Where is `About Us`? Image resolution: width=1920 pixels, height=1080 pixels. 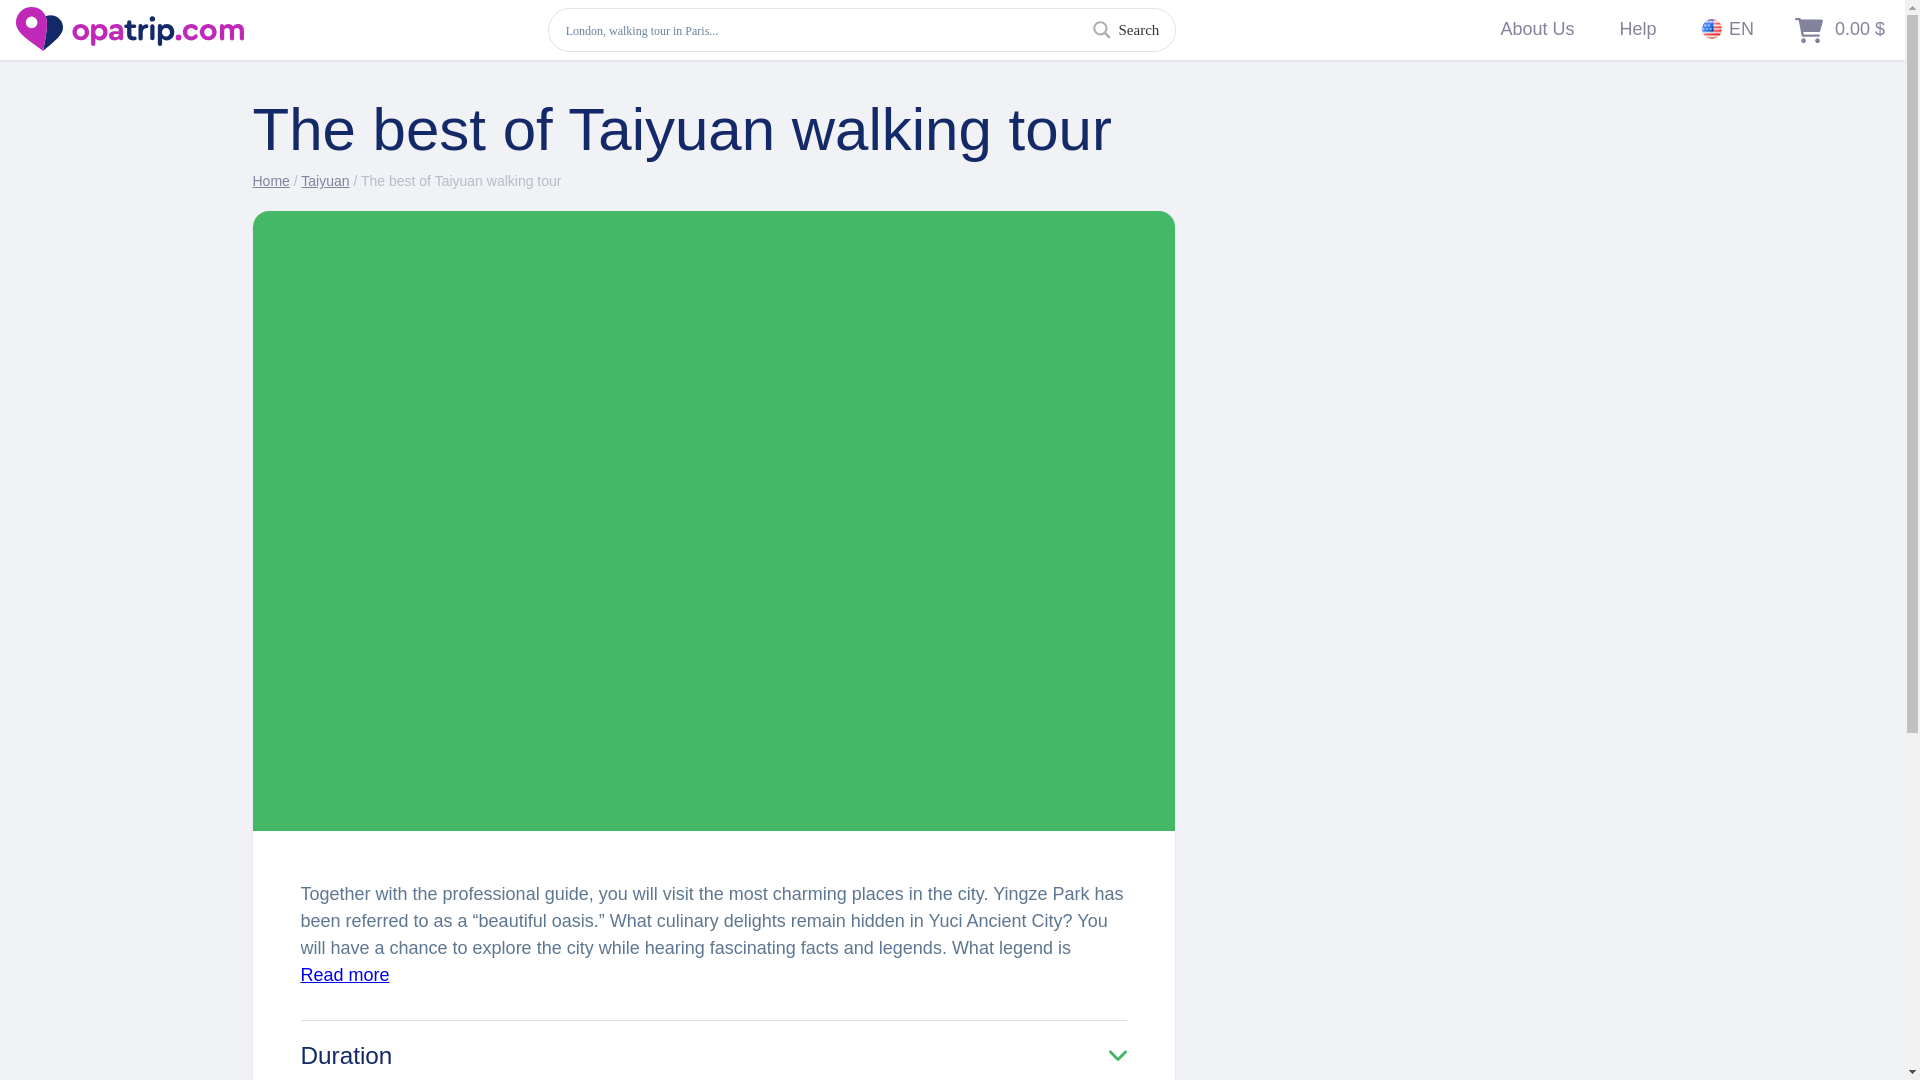
About Us is located at coordinates (1536, 30).